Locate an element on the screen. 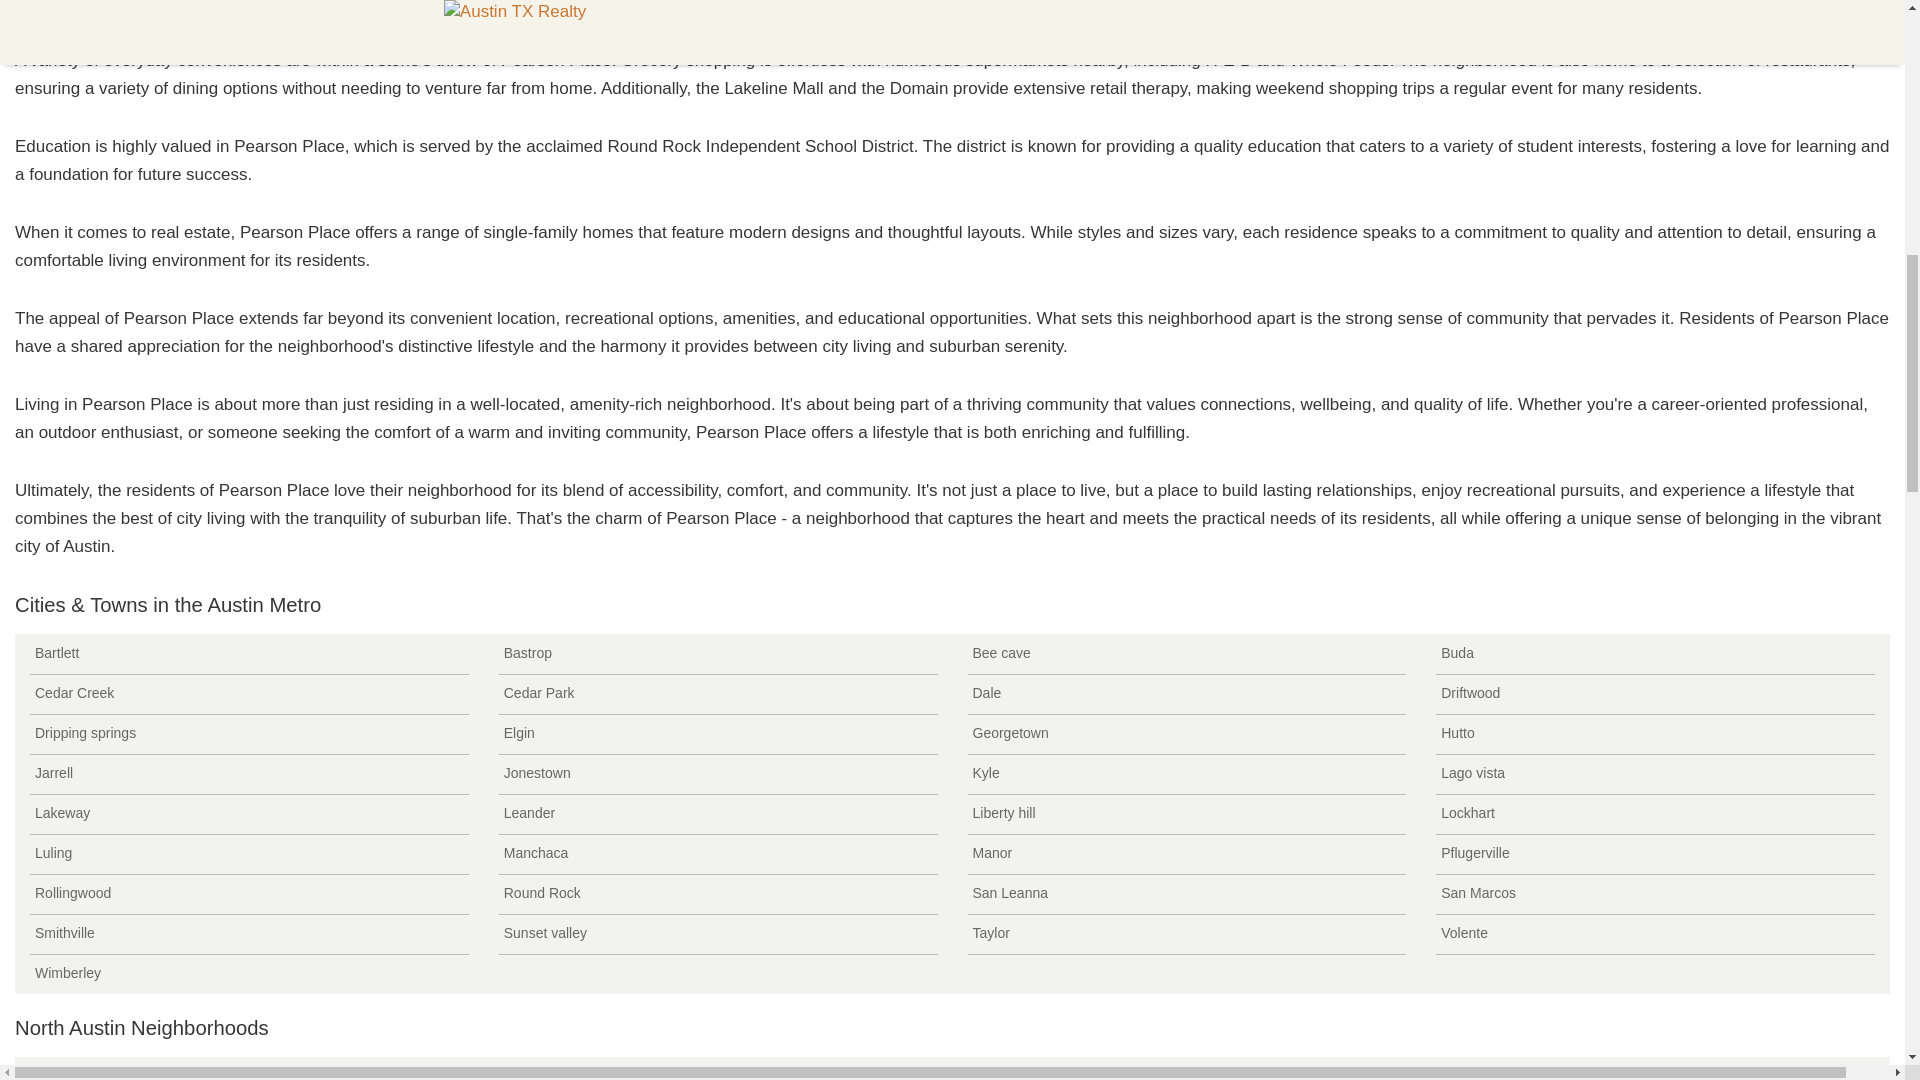  View Bartlett is located at coordinates (249, 654).